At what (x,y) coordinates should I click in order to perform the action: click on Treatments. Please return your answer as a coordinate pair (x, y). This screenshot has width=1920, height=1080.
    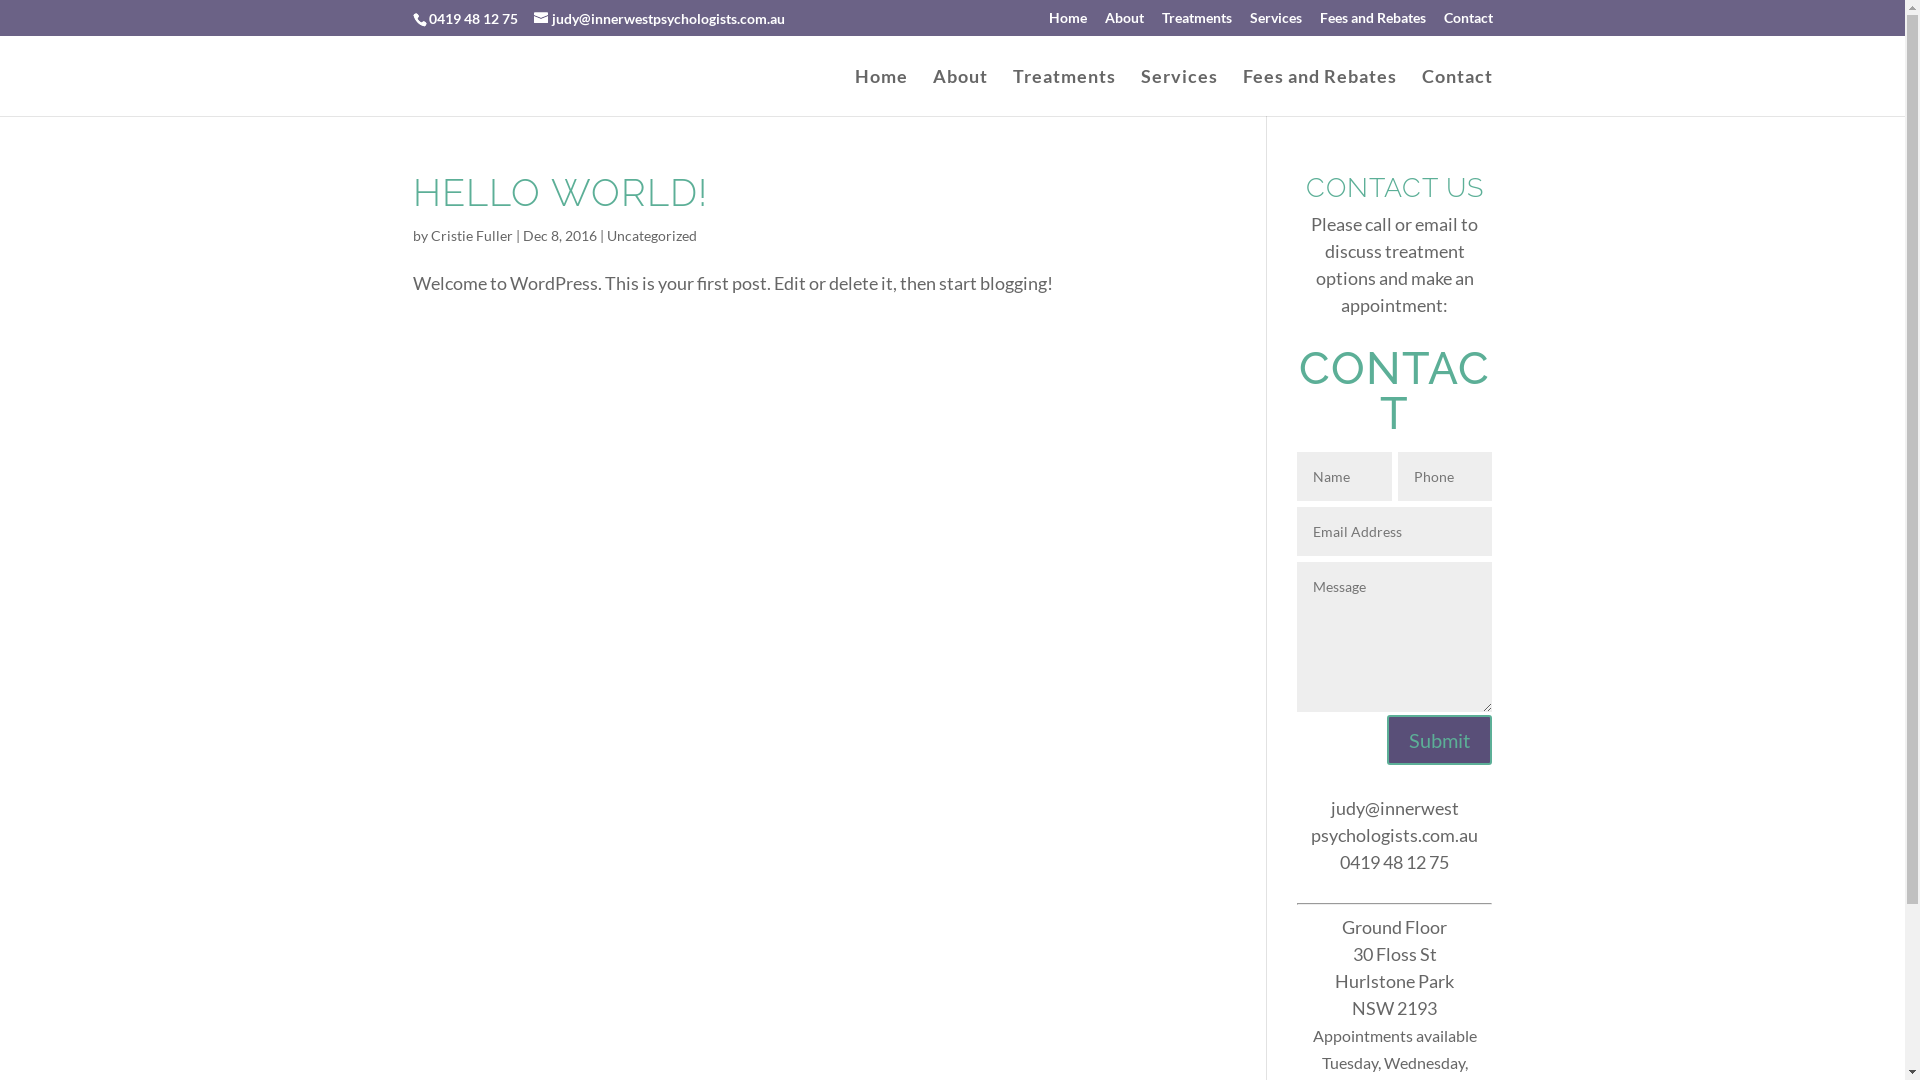
    Looking at the image, I should click on (1197, 22).